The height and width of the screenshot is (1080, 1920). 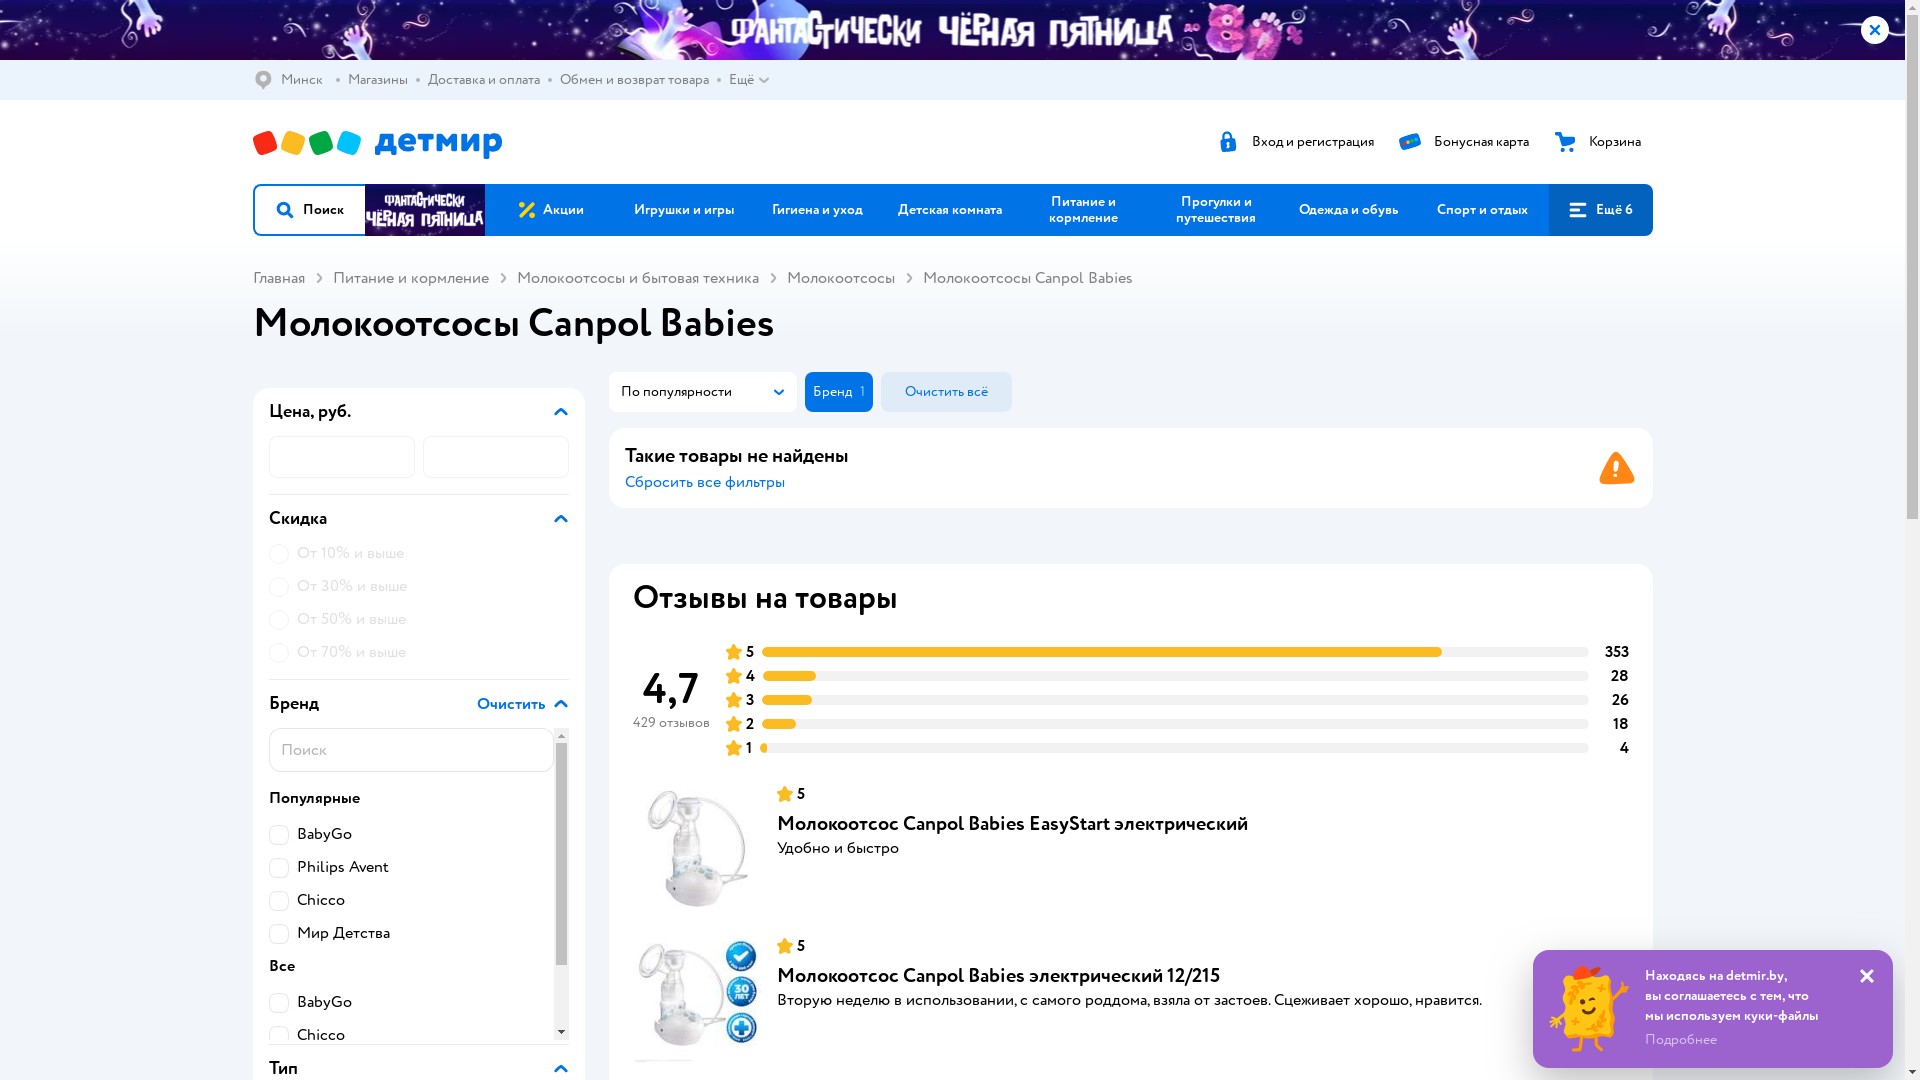 What do you see at coordinates (1178, 652) in the screenshot?
I see `5
353` at bounding box center [1178, 652].